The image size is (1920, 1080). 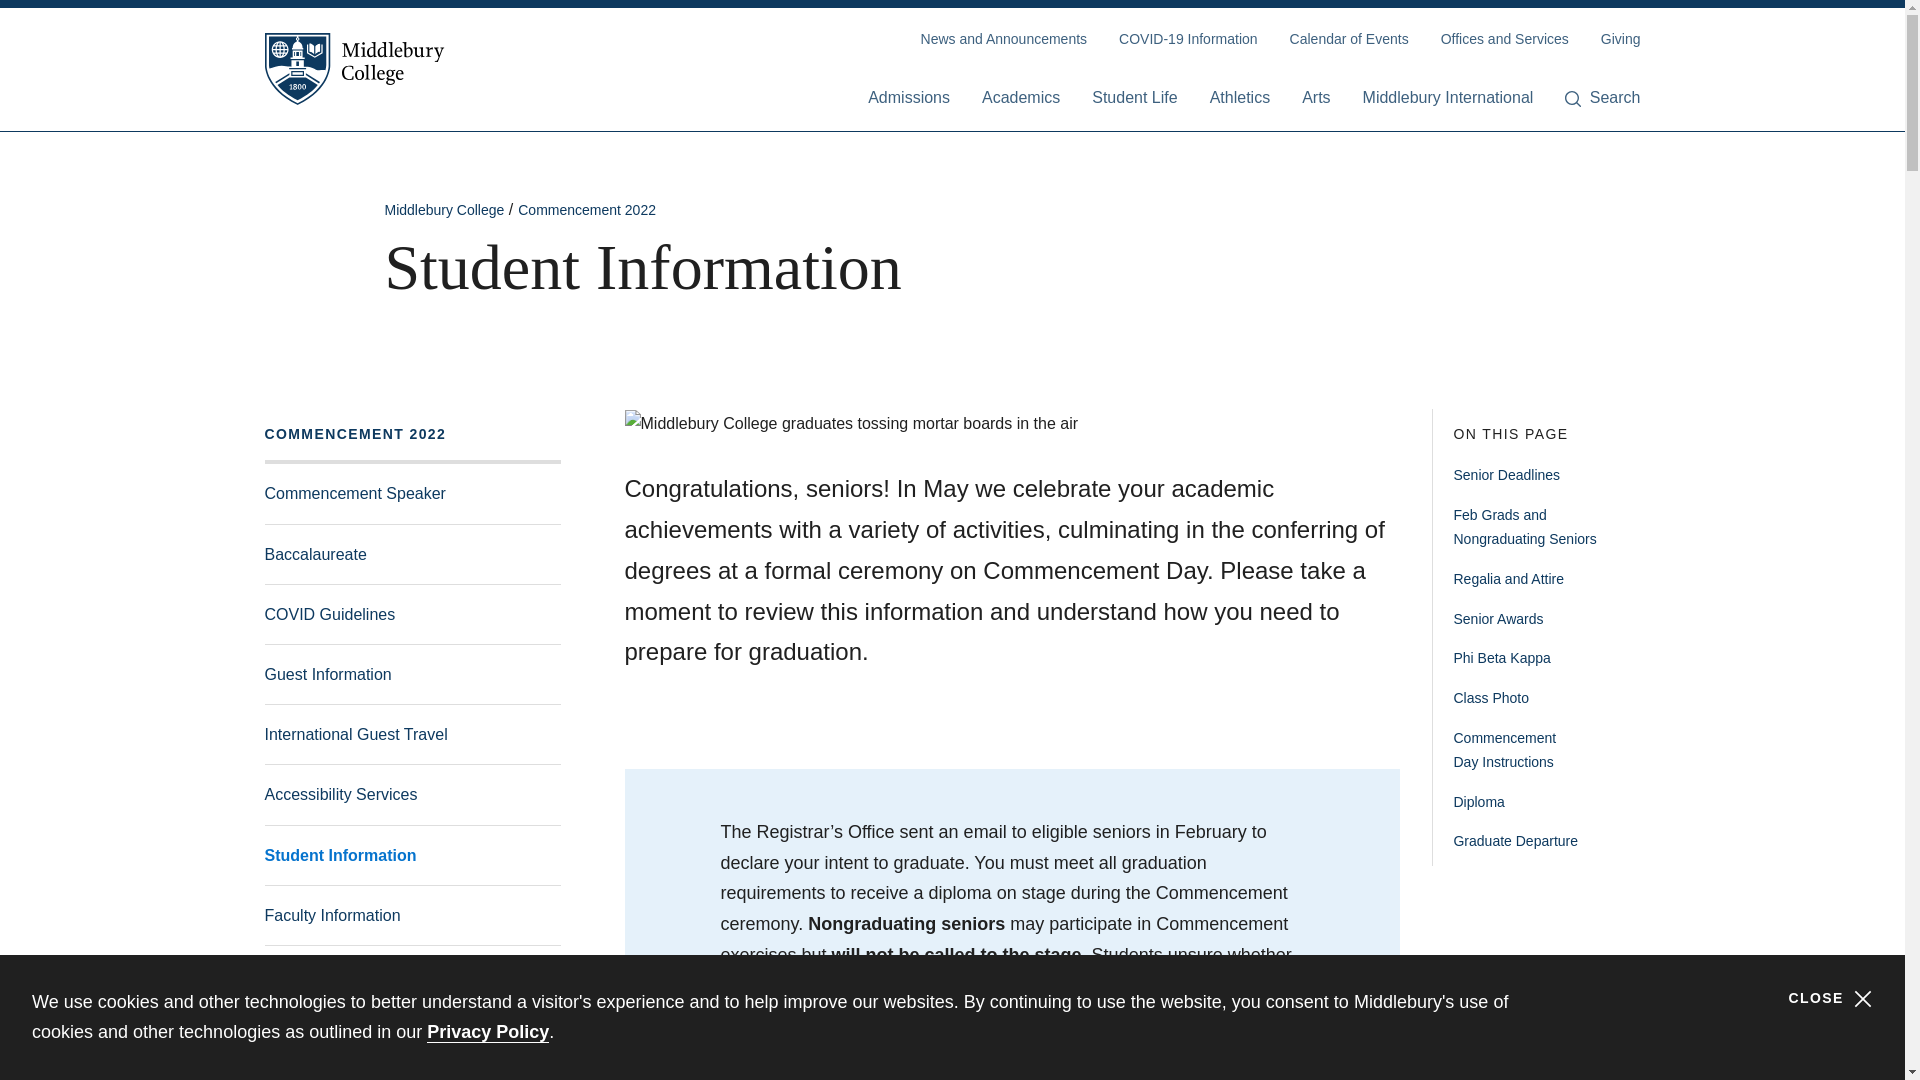 What do you see at coordinates (1134, 99) in the screenshot?
I see `Student Life` at bounding box center [1134, 99].